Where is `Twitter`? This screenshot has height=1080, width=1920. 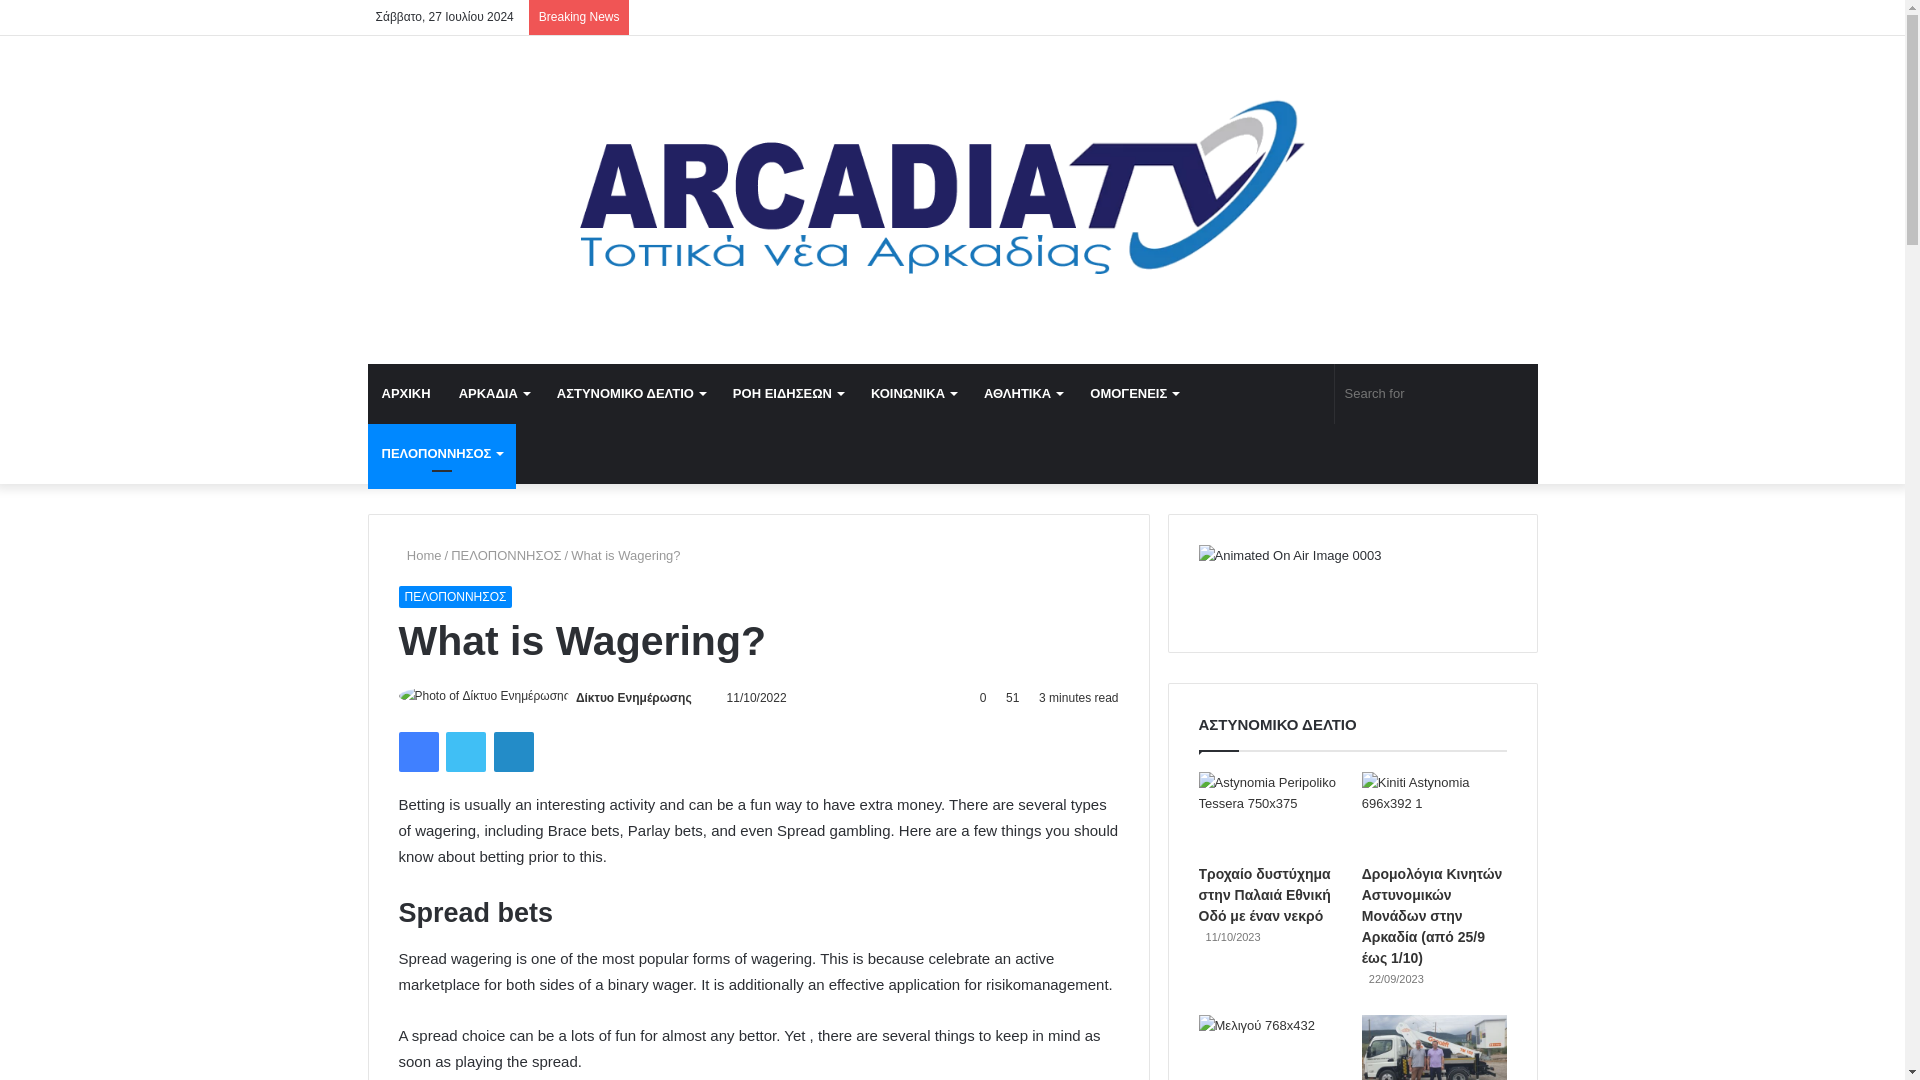 Twitter is located at coordinates (465, 752).